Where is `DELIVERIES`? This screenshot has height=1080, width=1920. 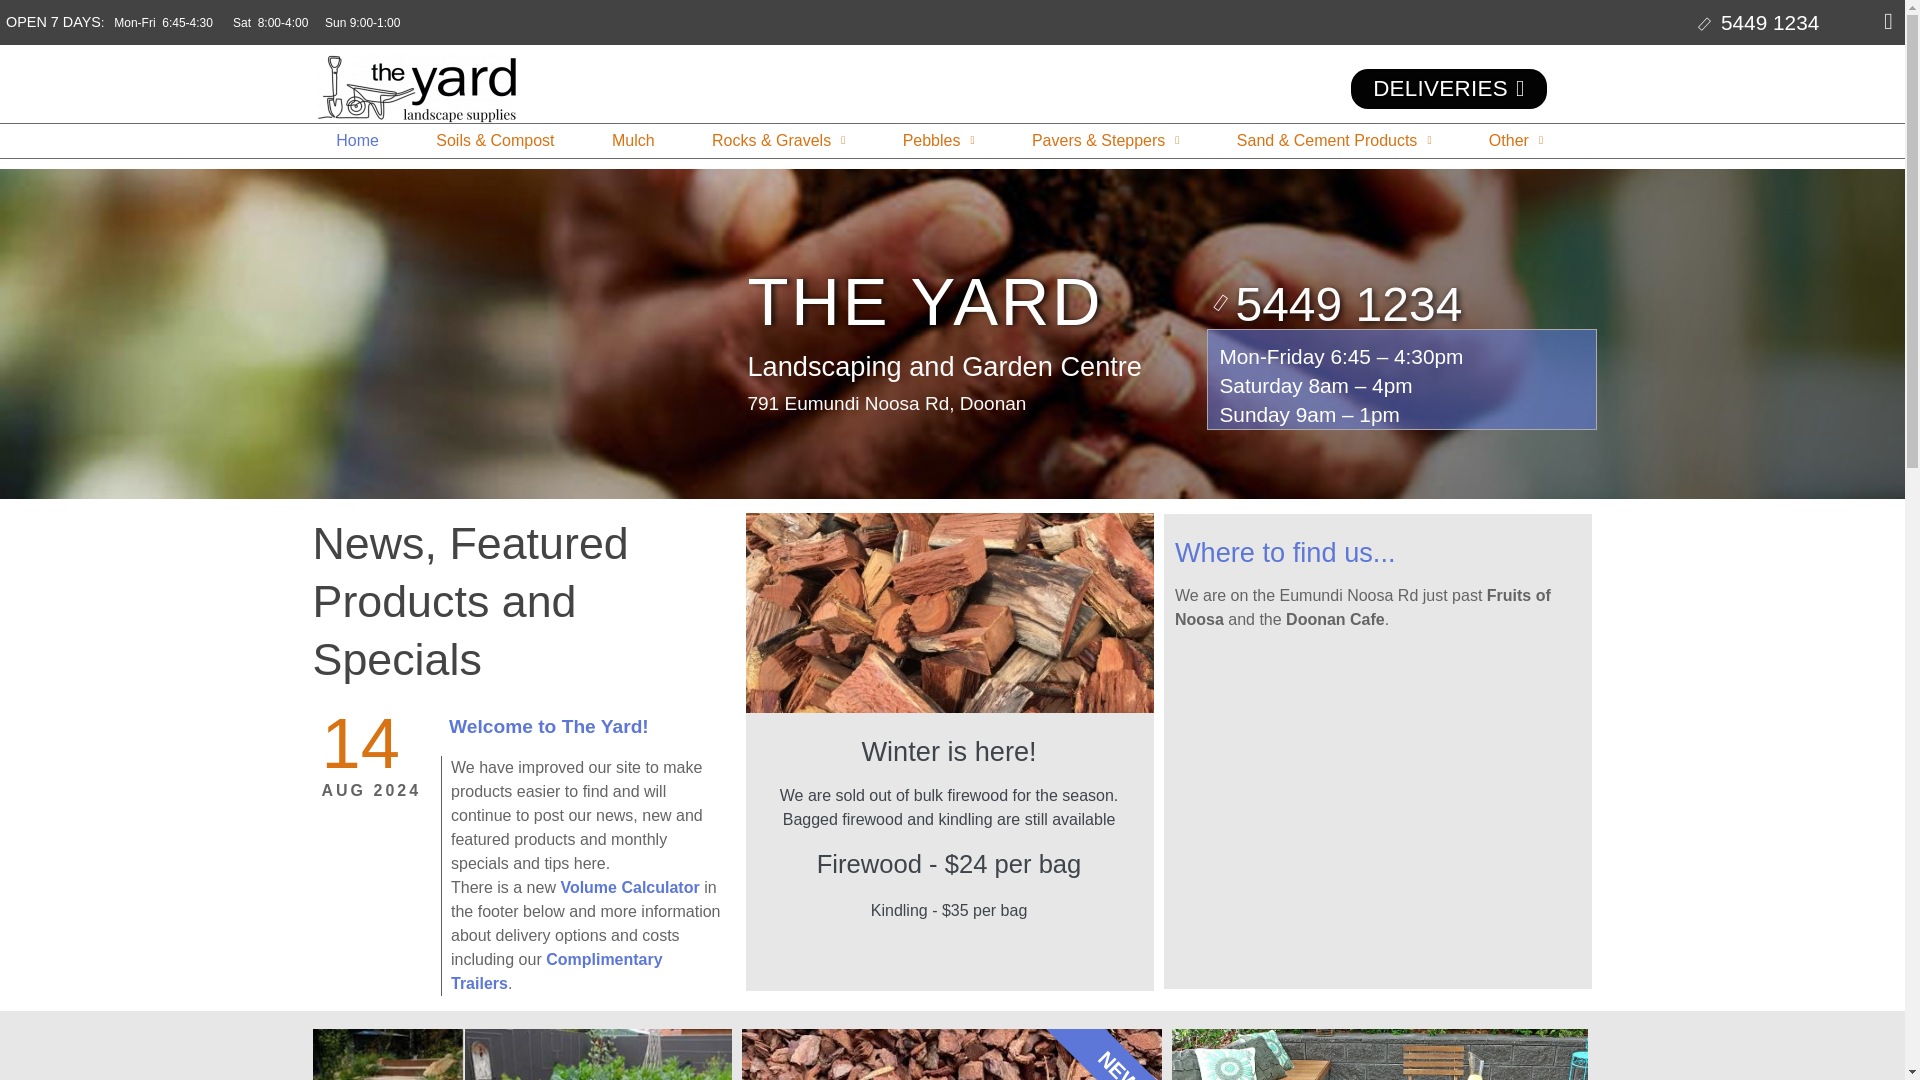
DELIVERIES is located at coordinates (1448, 89).